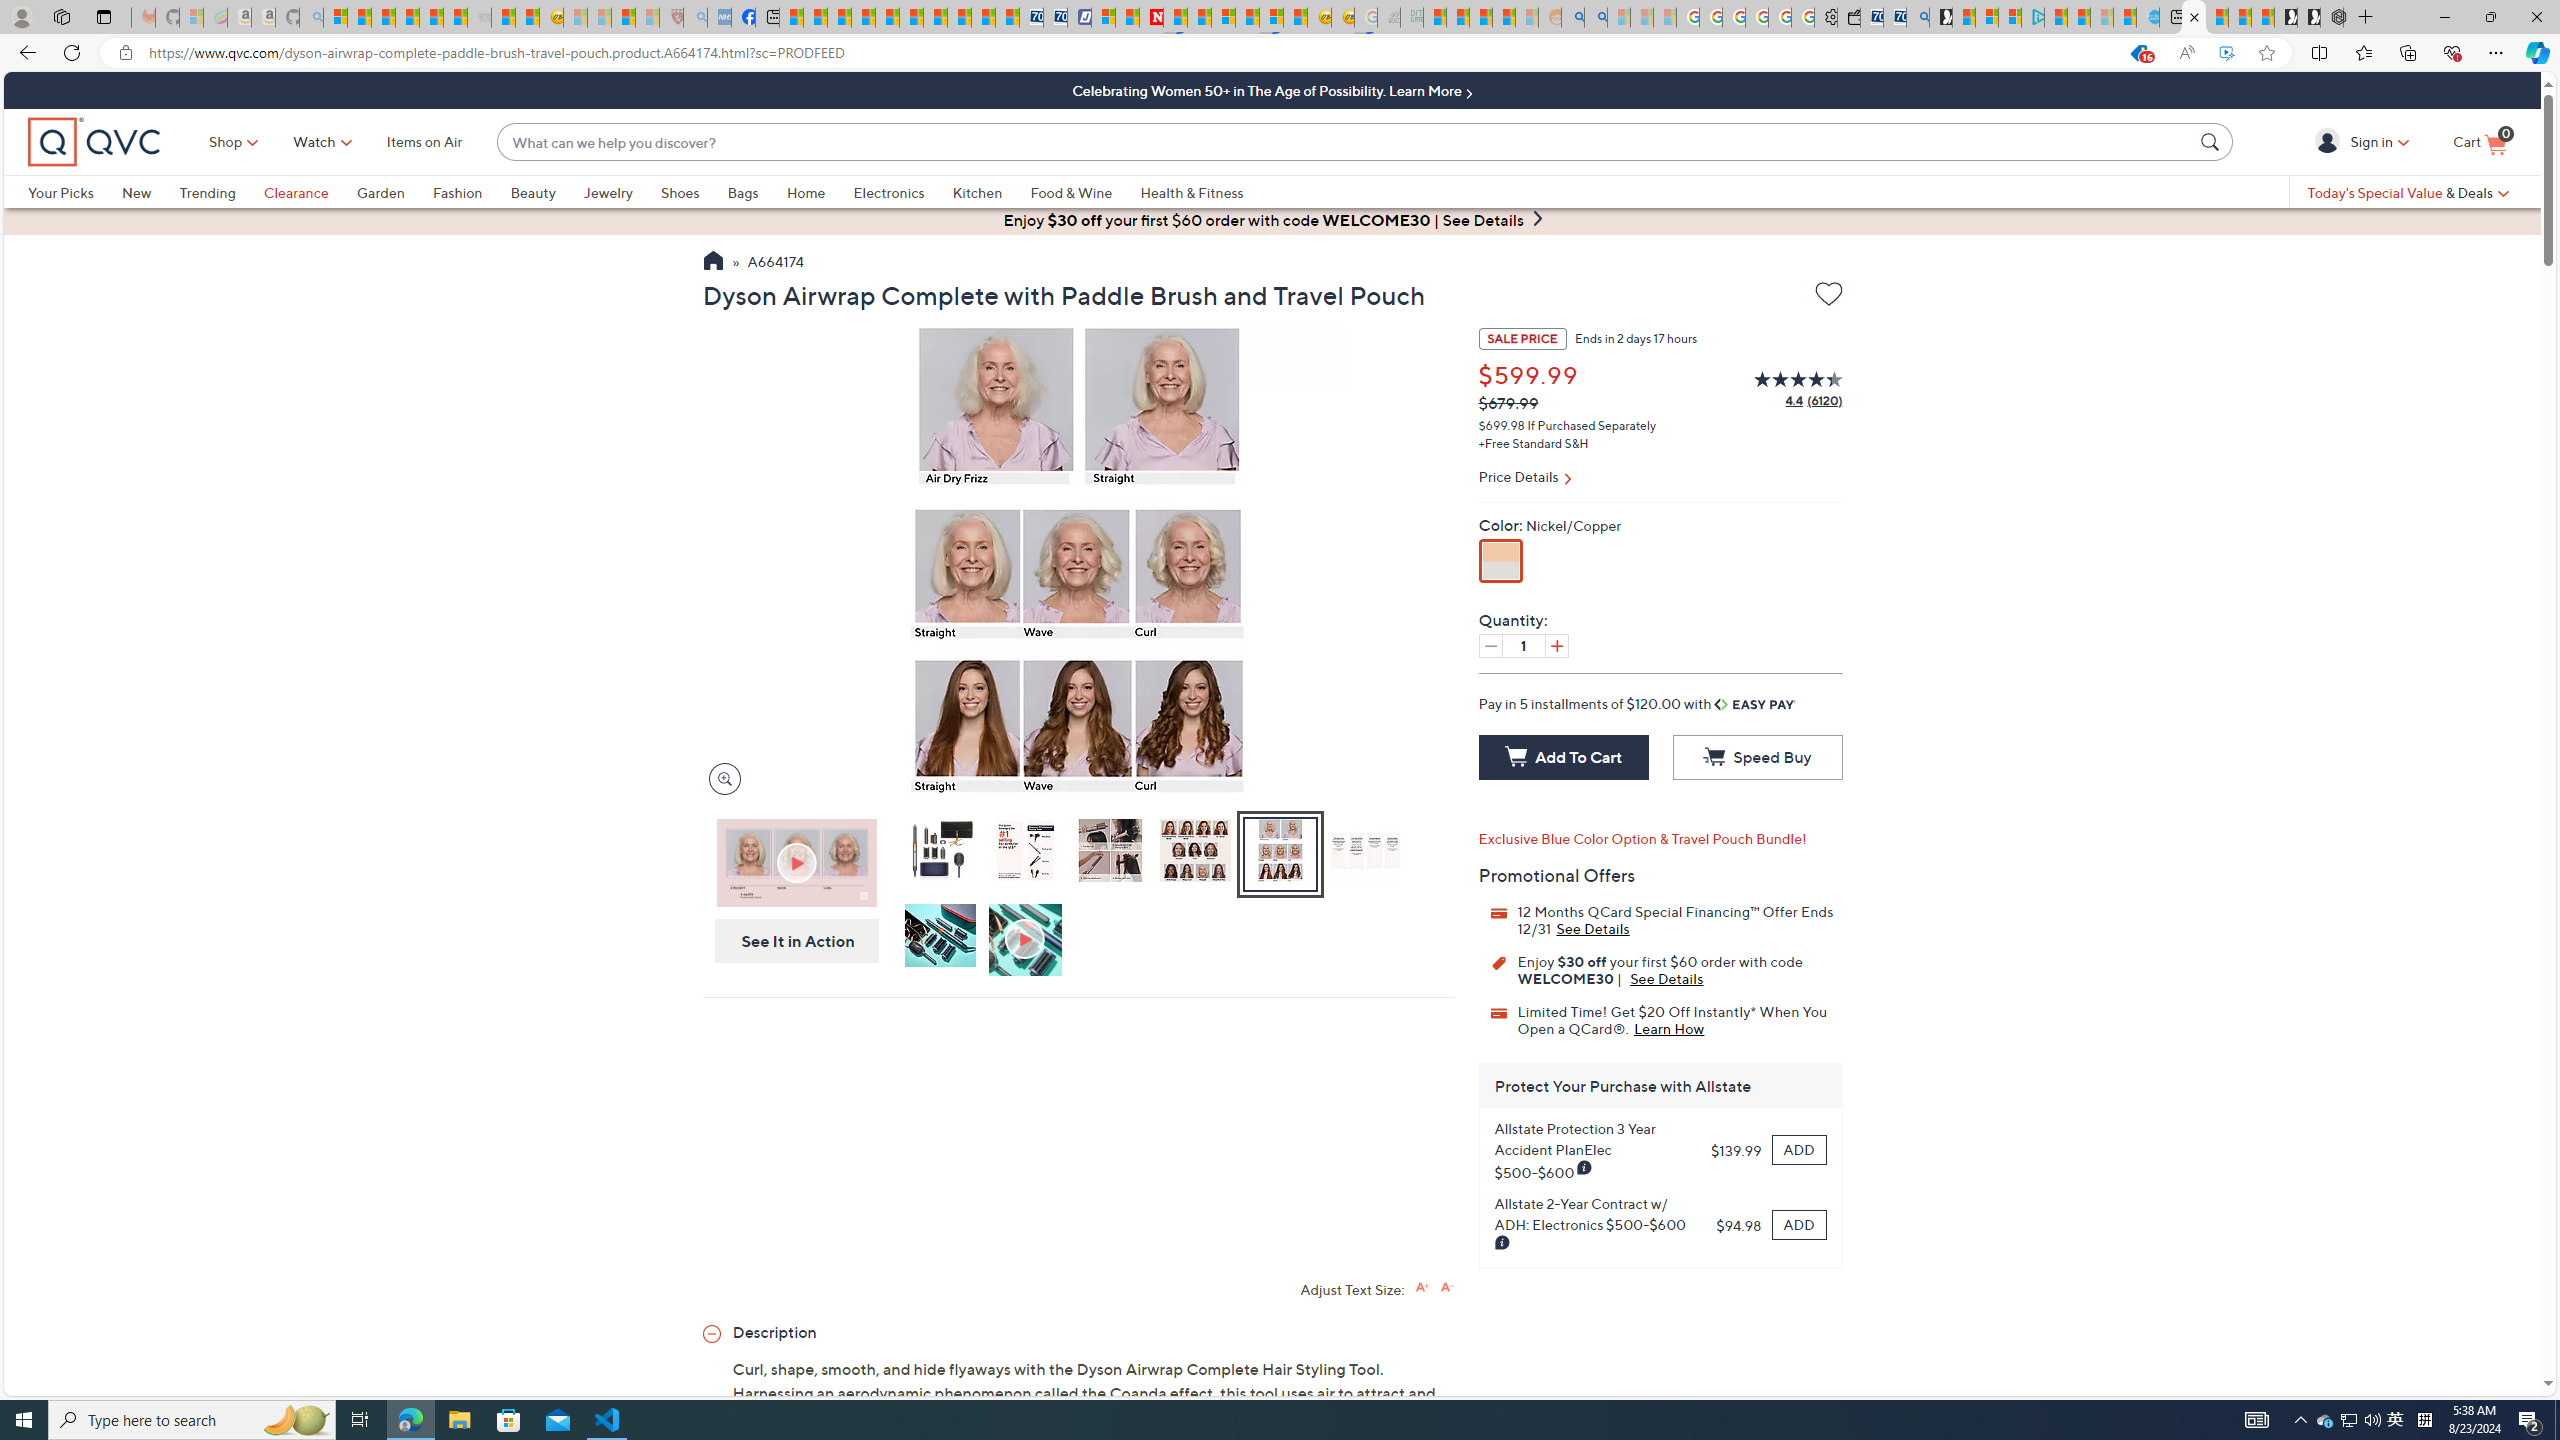 The width and height of the screenshot is (2560, 1440). Describe the element at coordinates (791, 940) in the screenshot. I see `See It in Action` at that location.